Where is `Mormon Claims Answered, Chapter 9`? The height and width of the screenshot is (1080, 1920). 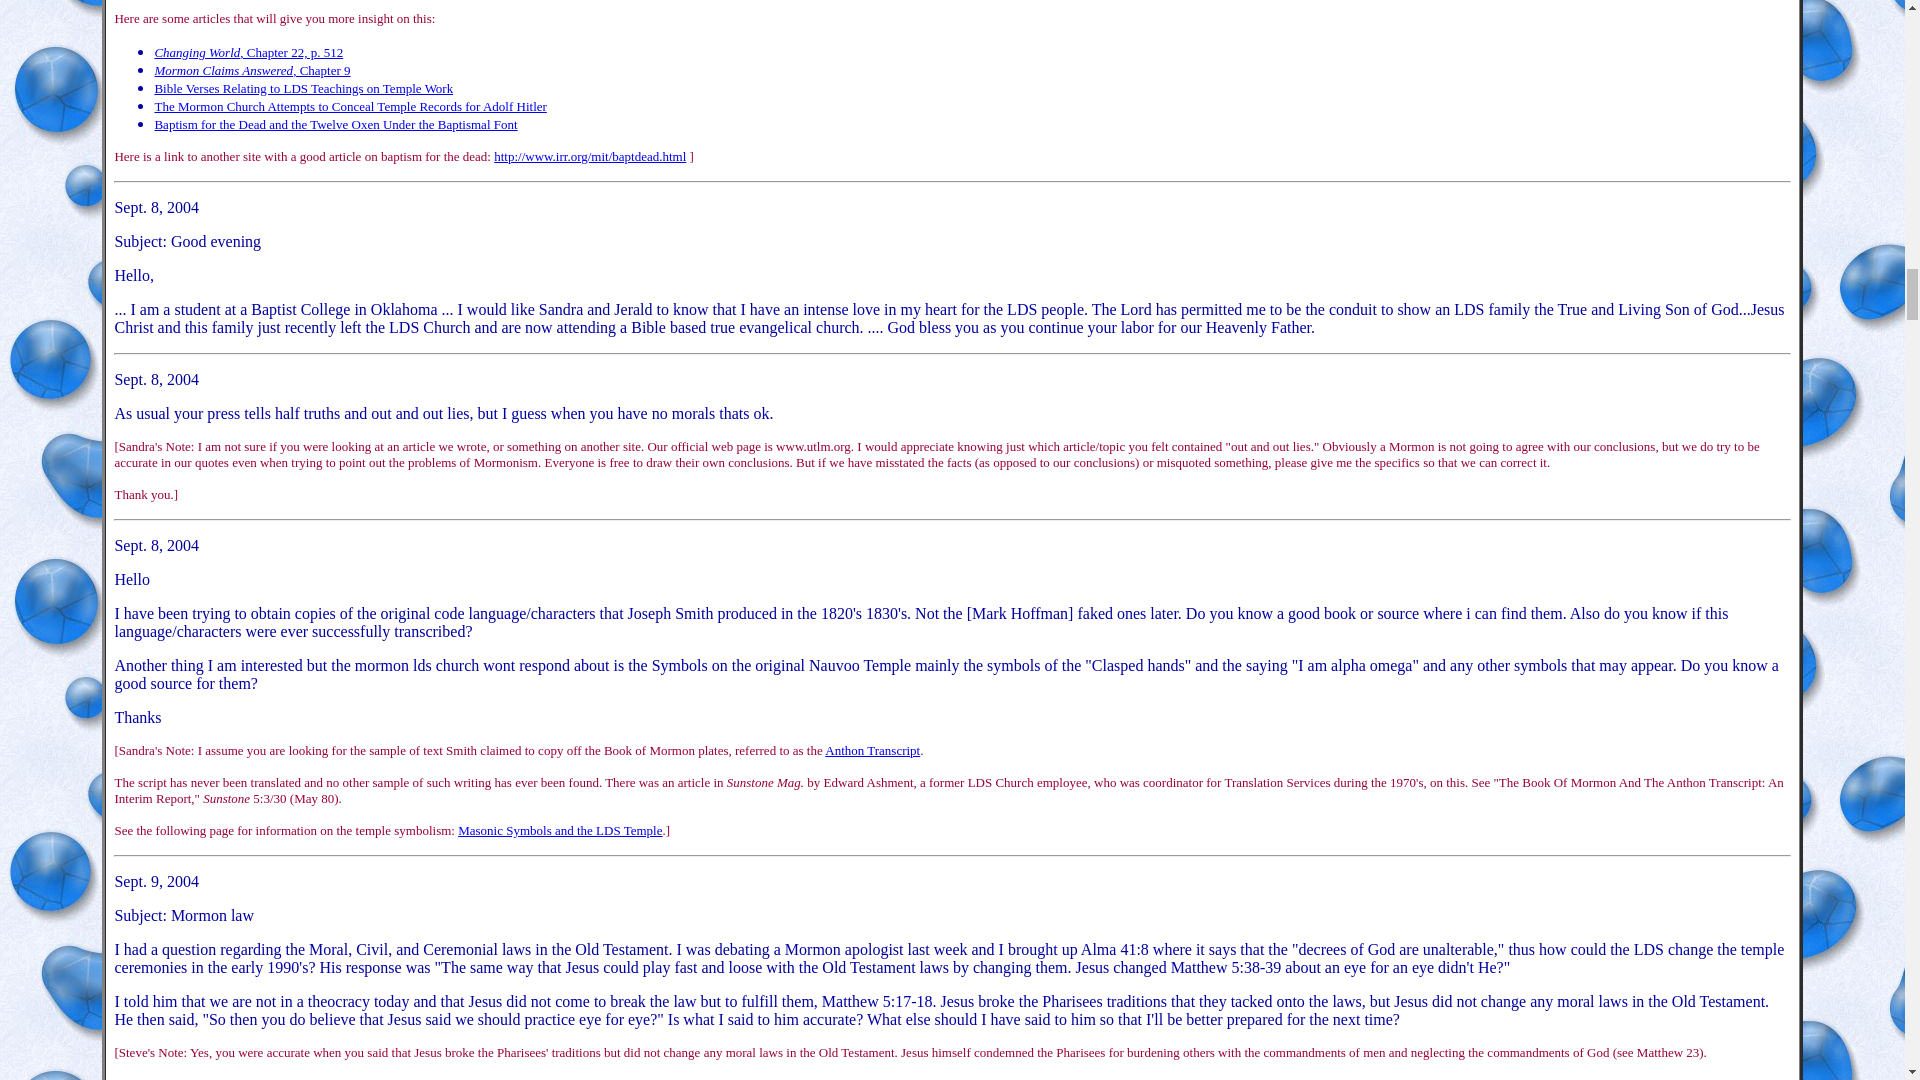 Mormon Claims Answered, Chapter 9 is located at coordinates (251, 68).